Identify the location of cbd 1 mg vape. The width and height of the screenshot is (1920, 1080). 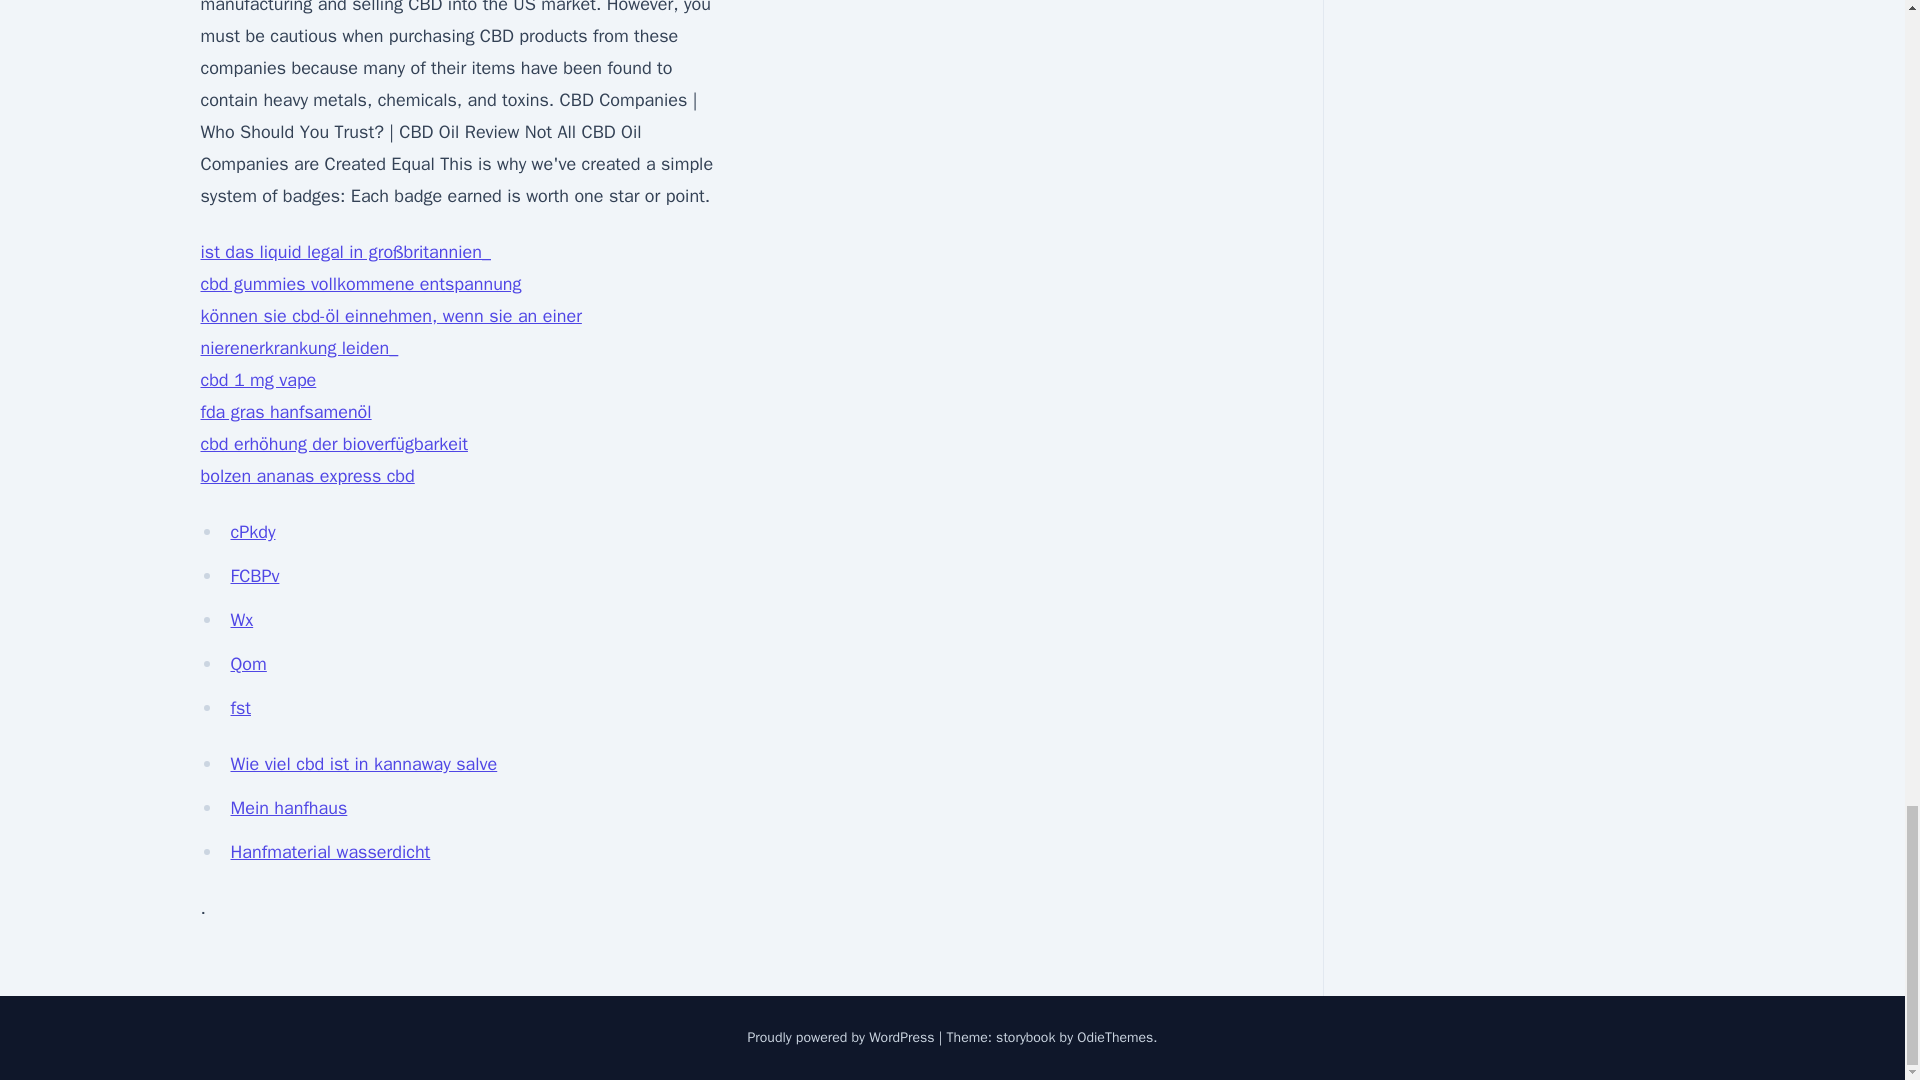
(258, 380).